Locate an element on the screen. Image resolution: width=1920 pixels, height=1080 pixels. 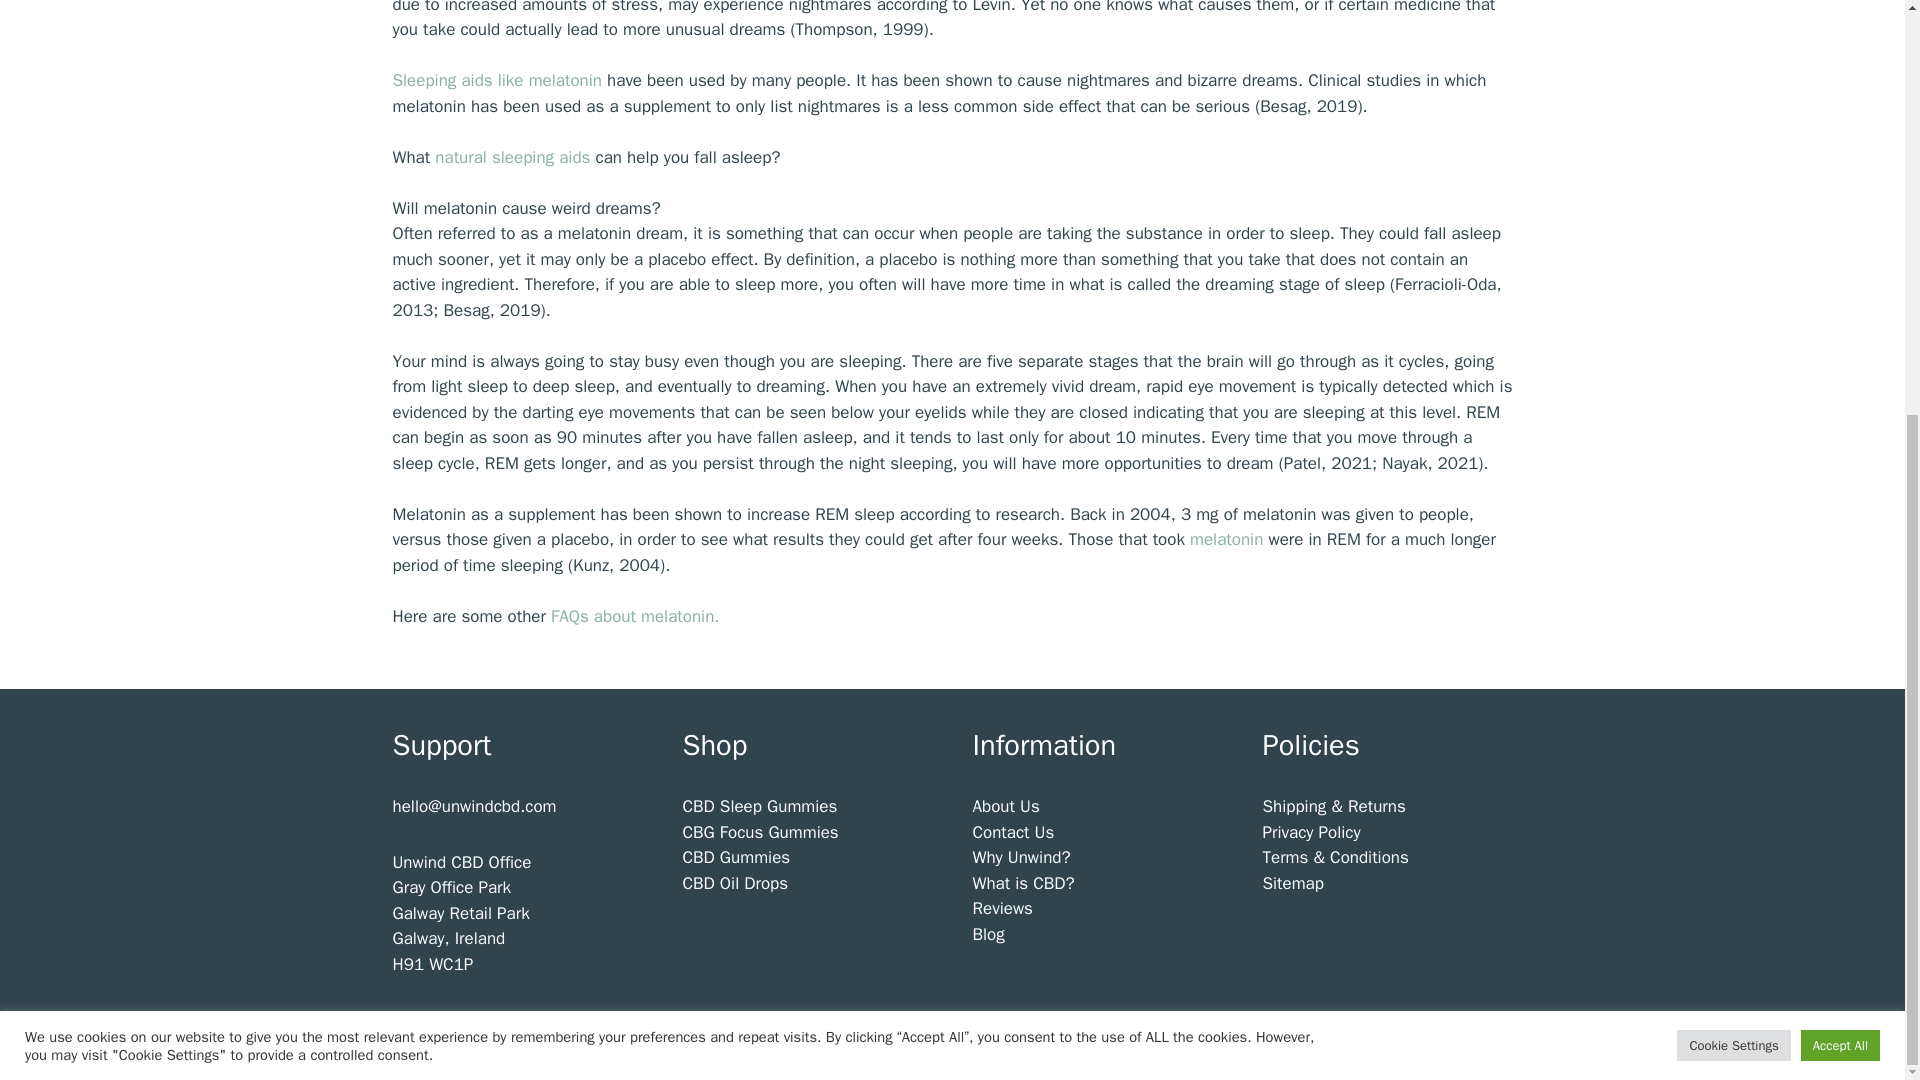
Blog is located at coordinates (988, 934).